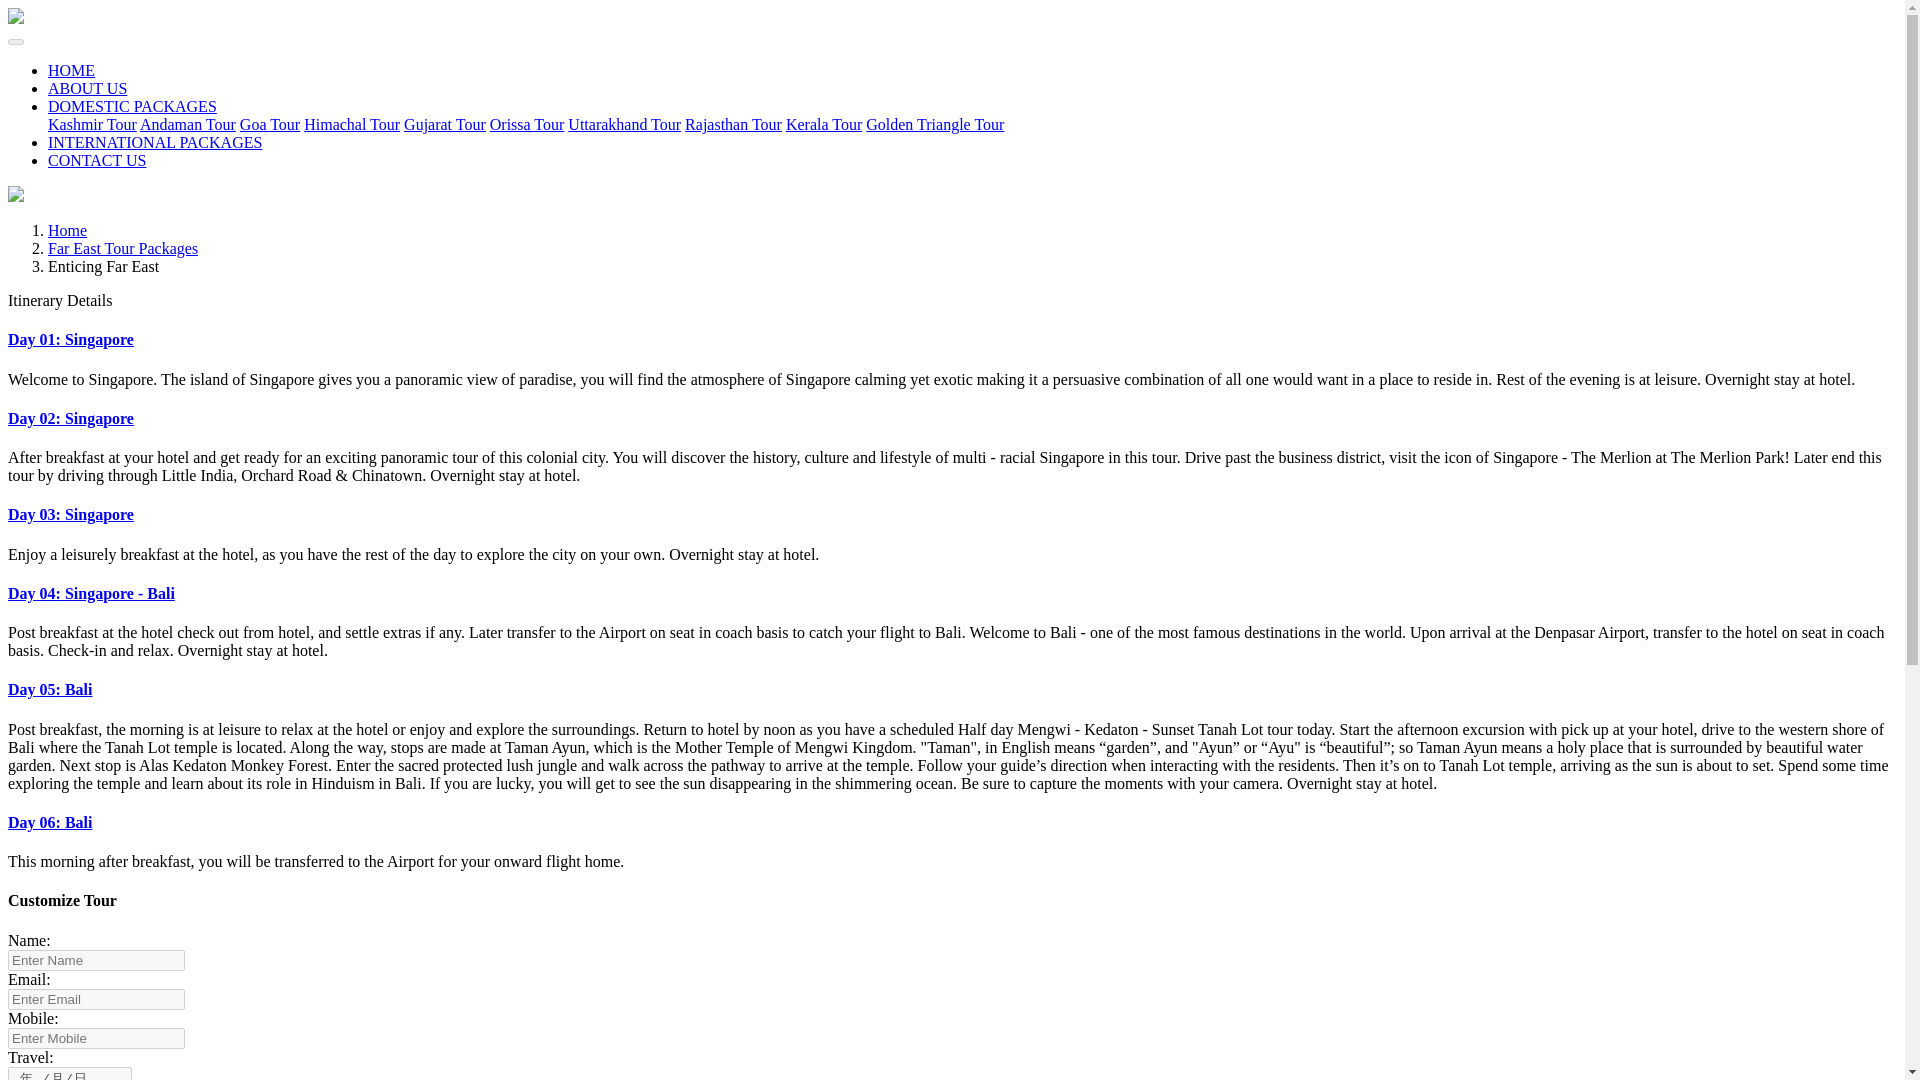 The width and height of the screenshot is (1920, 1080). What do you see at coordinates (733, 124) in the screenshot?
I see `Rajasthan Tour` at bounding box center [733, 124].